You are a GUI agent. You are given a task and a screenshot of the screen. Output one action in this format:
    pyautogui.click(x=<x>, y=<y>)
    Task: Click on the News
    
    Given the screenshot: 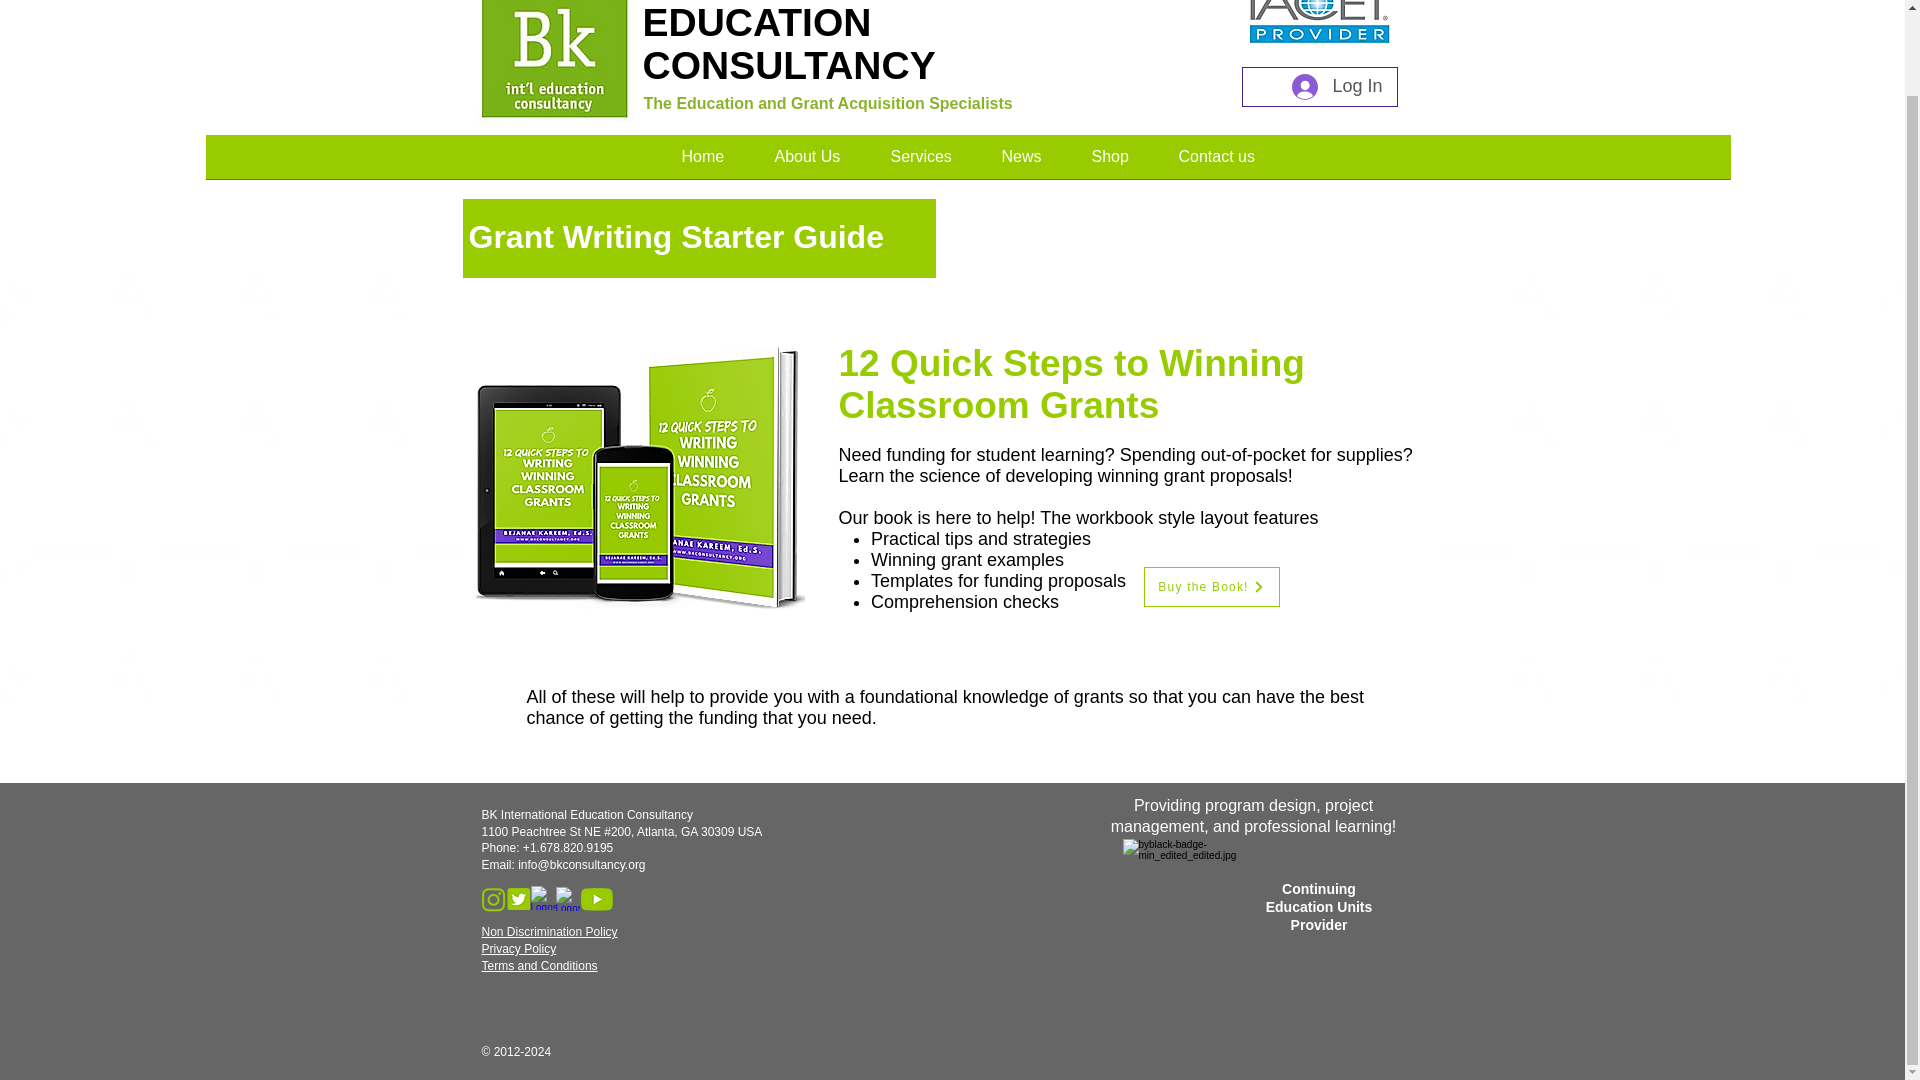 What is the action you would take?
    pyautogui.click(x=1020, y=164)
    